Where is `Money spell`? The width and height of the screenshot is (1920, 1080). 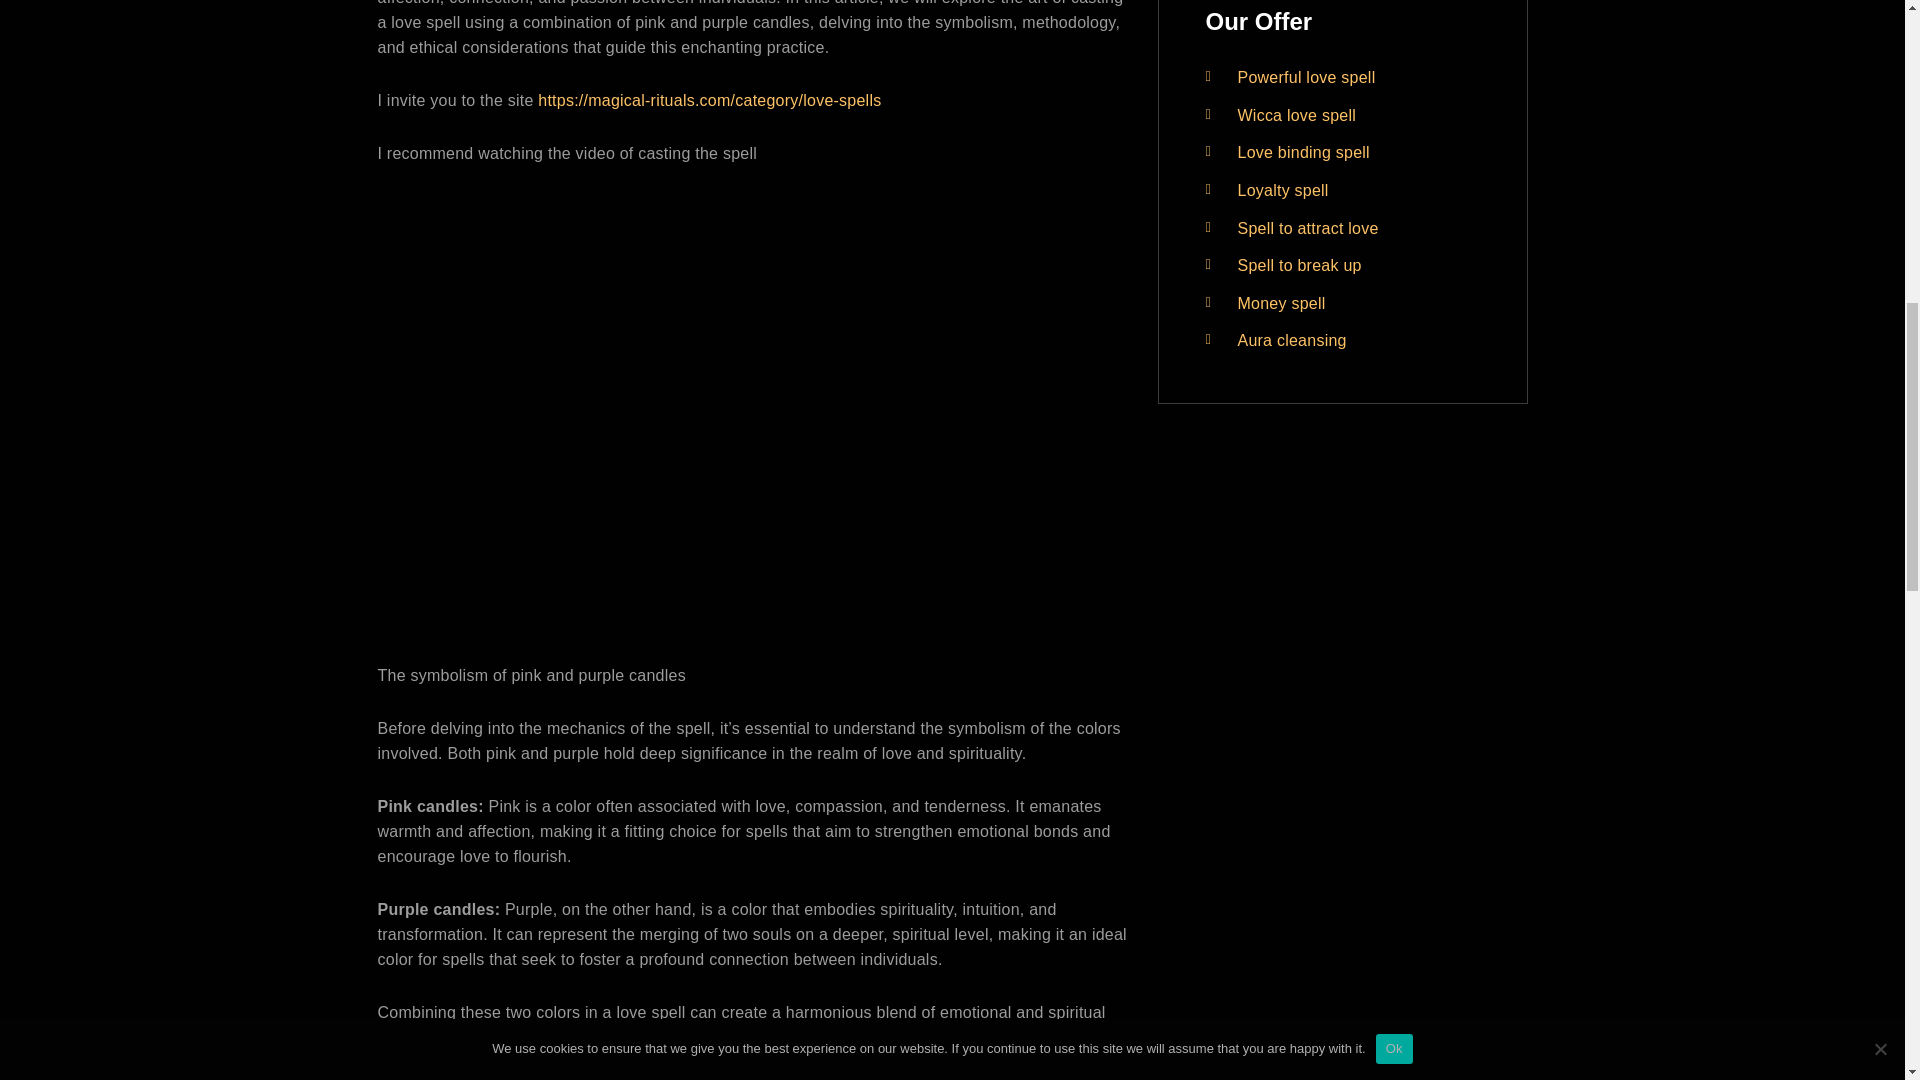 Money spell is located at coordinates (1282, 303).